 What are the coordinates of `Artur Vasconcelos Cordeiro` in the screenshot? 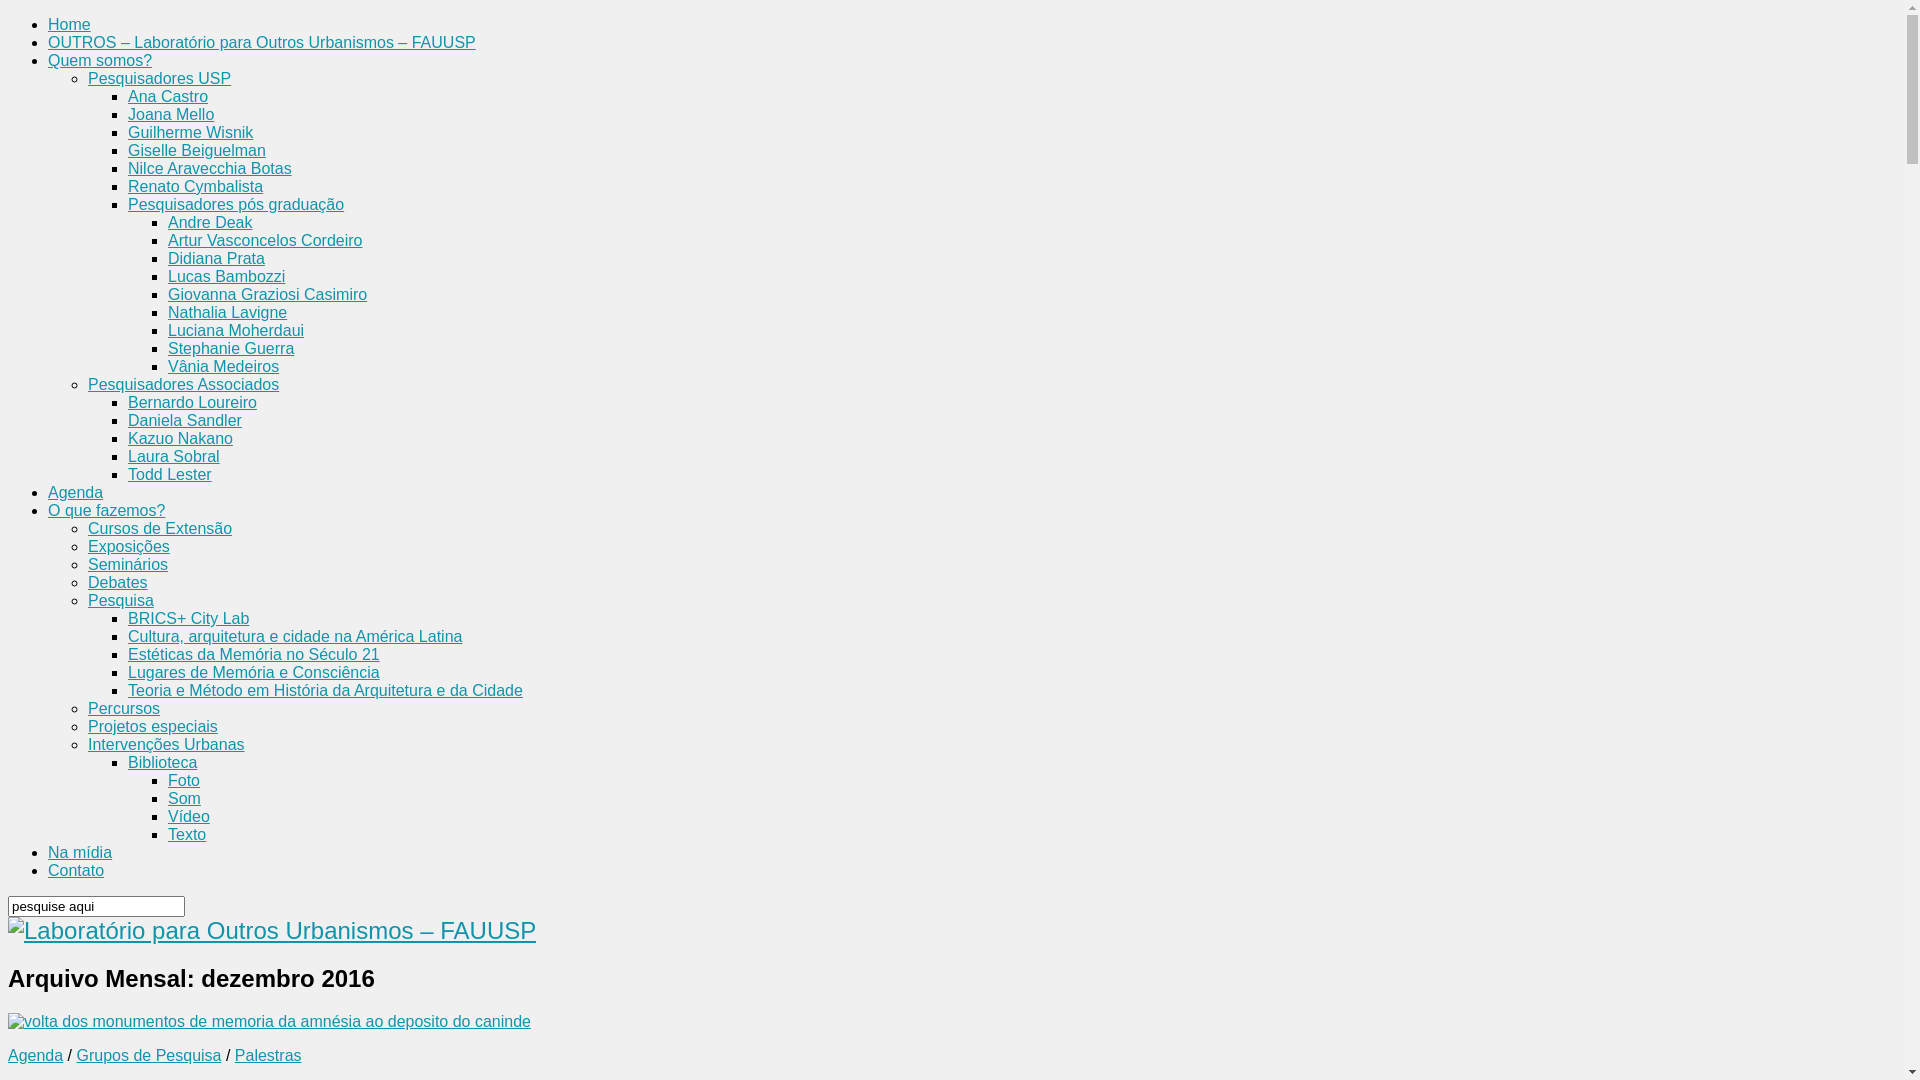 It's located at (265, 240).